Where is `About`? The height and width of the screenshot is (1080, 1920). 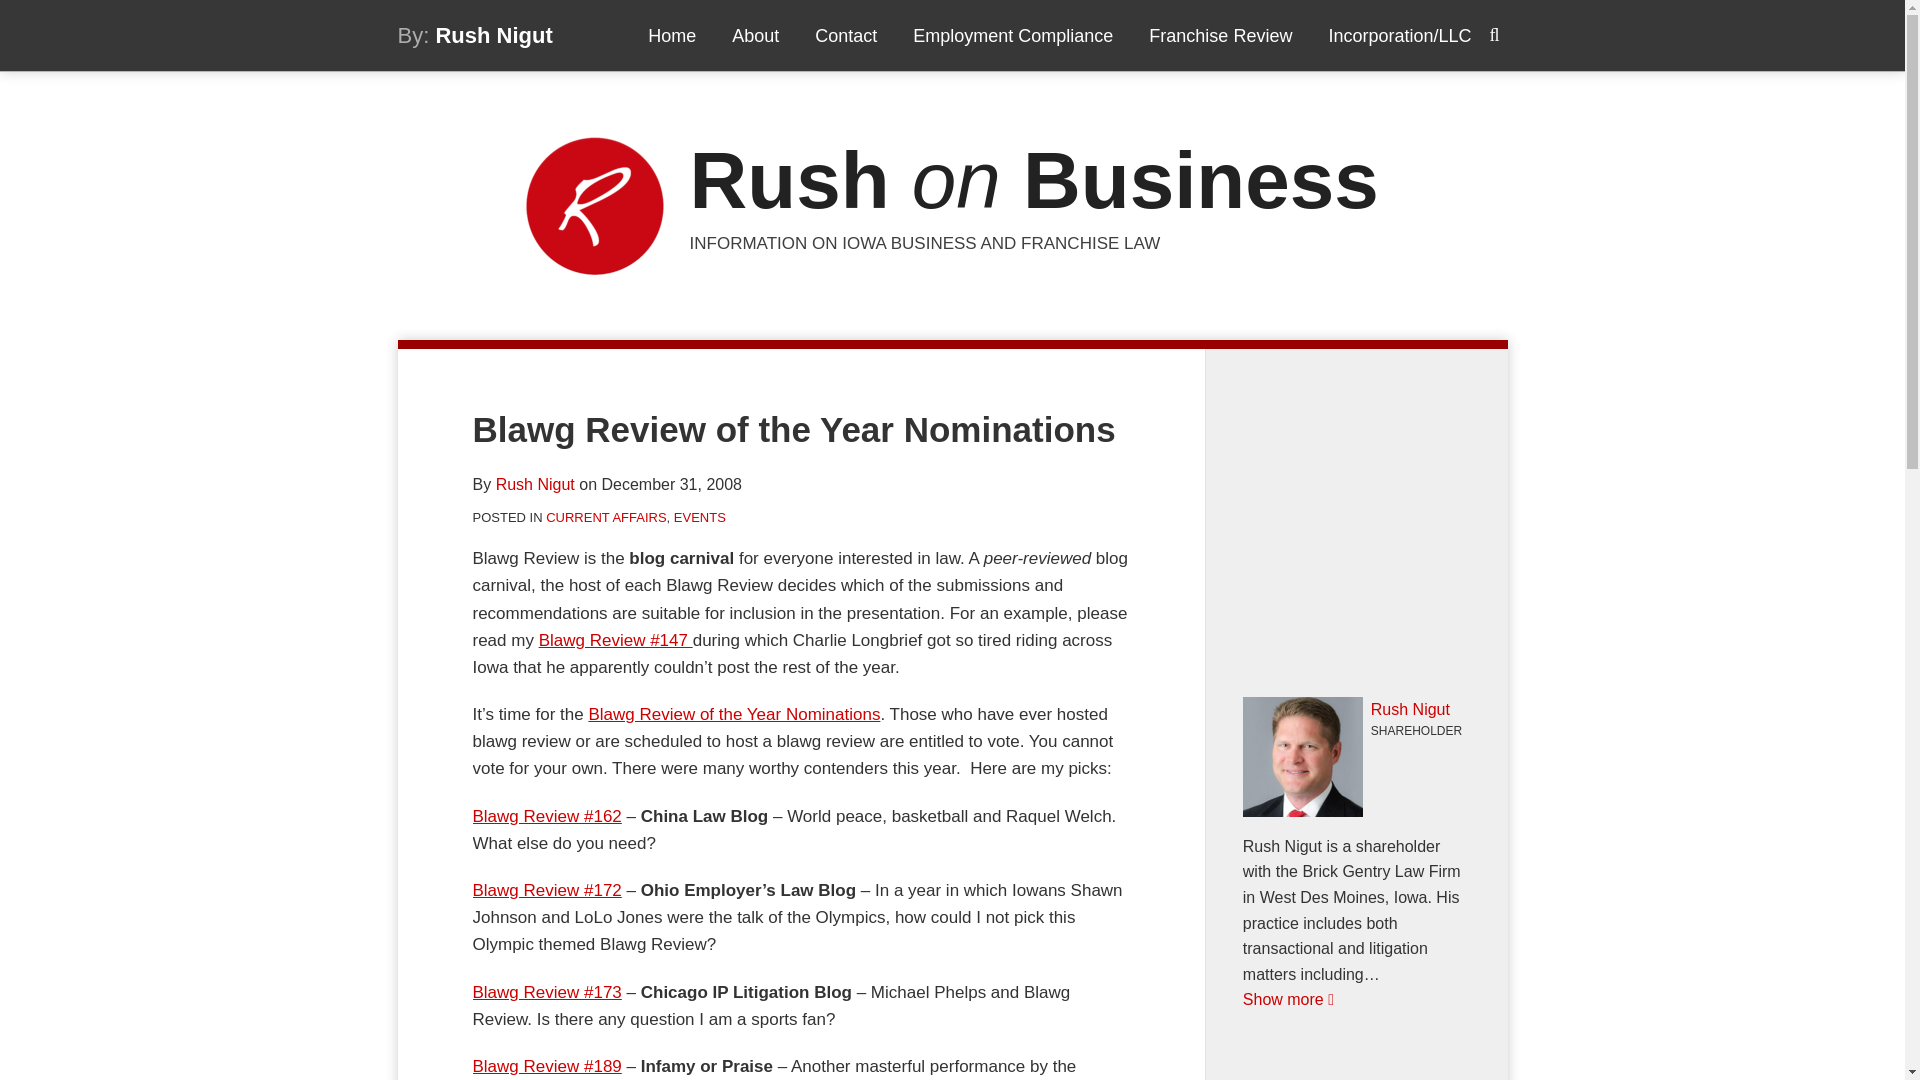
About is located at coordinates (755, 35).